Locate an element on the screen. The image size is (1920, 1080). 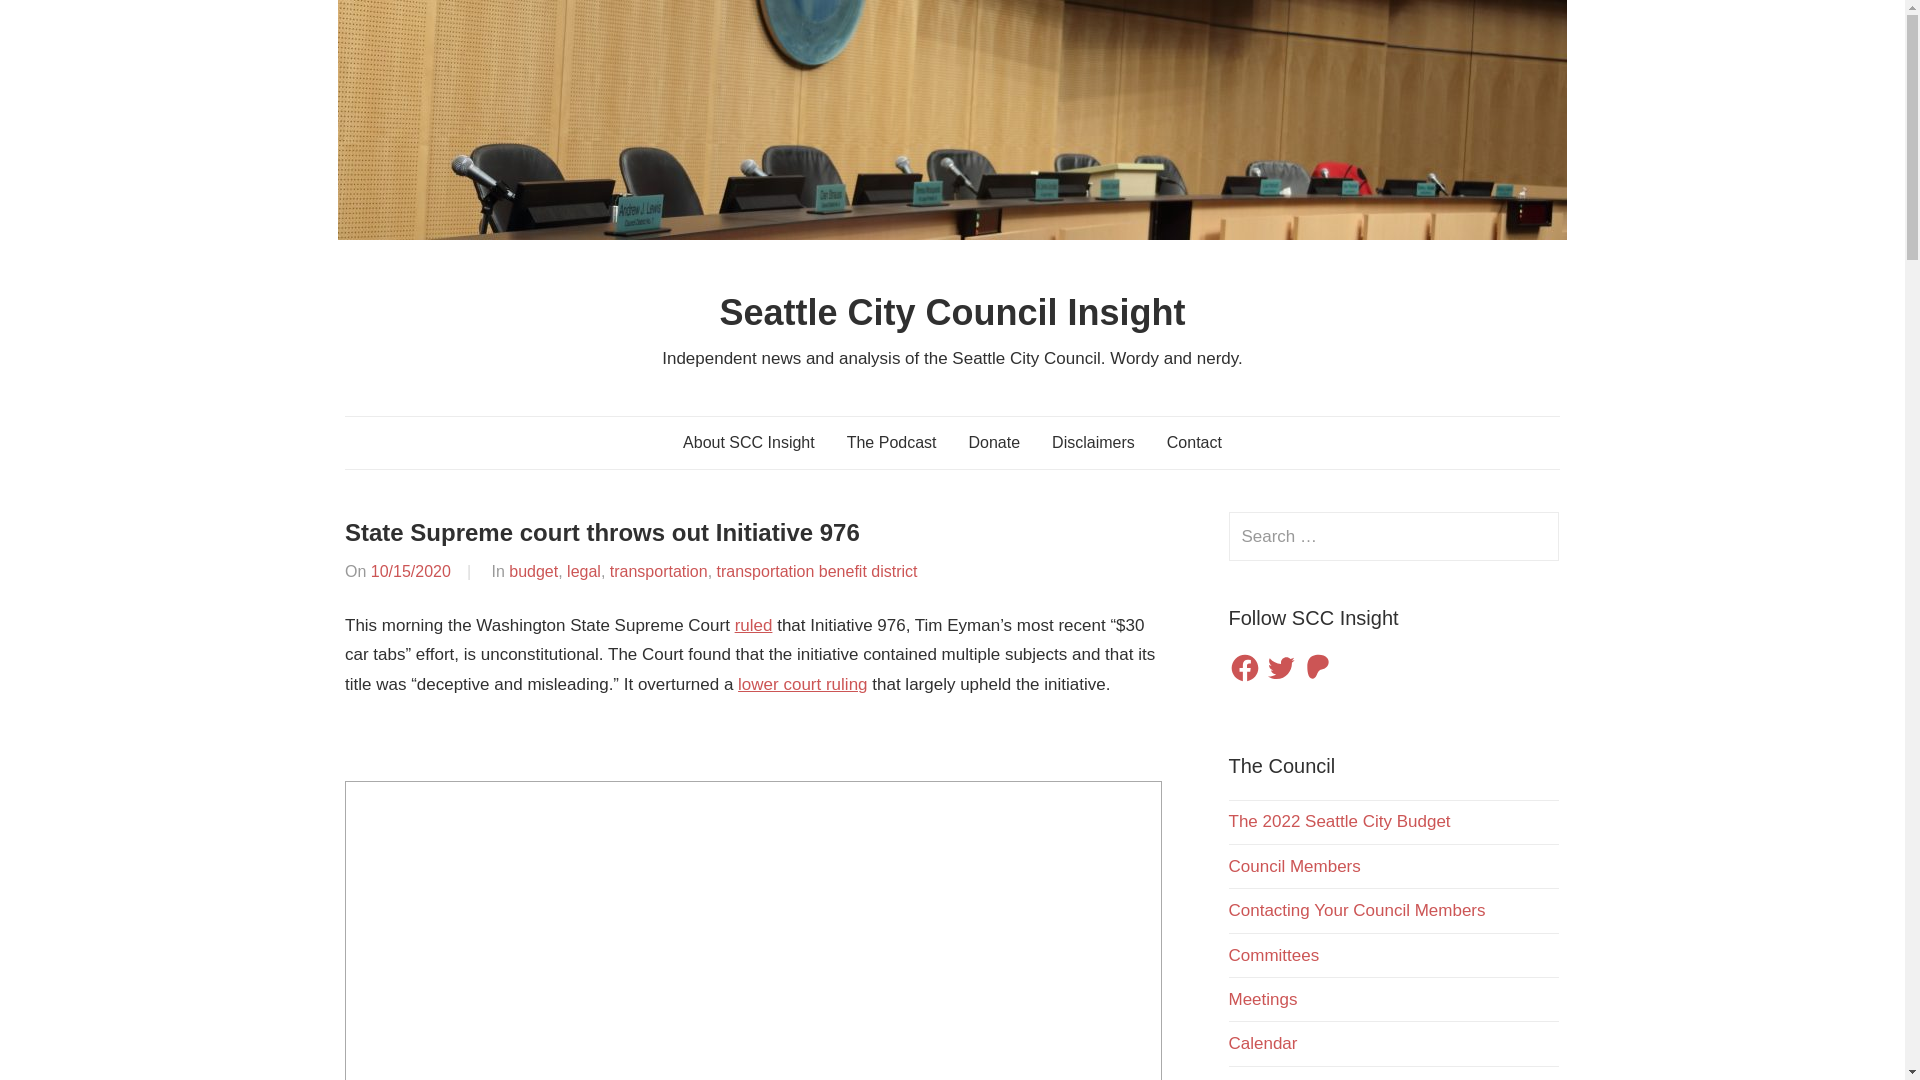
Patreon is located at coordinates (1318, 668).